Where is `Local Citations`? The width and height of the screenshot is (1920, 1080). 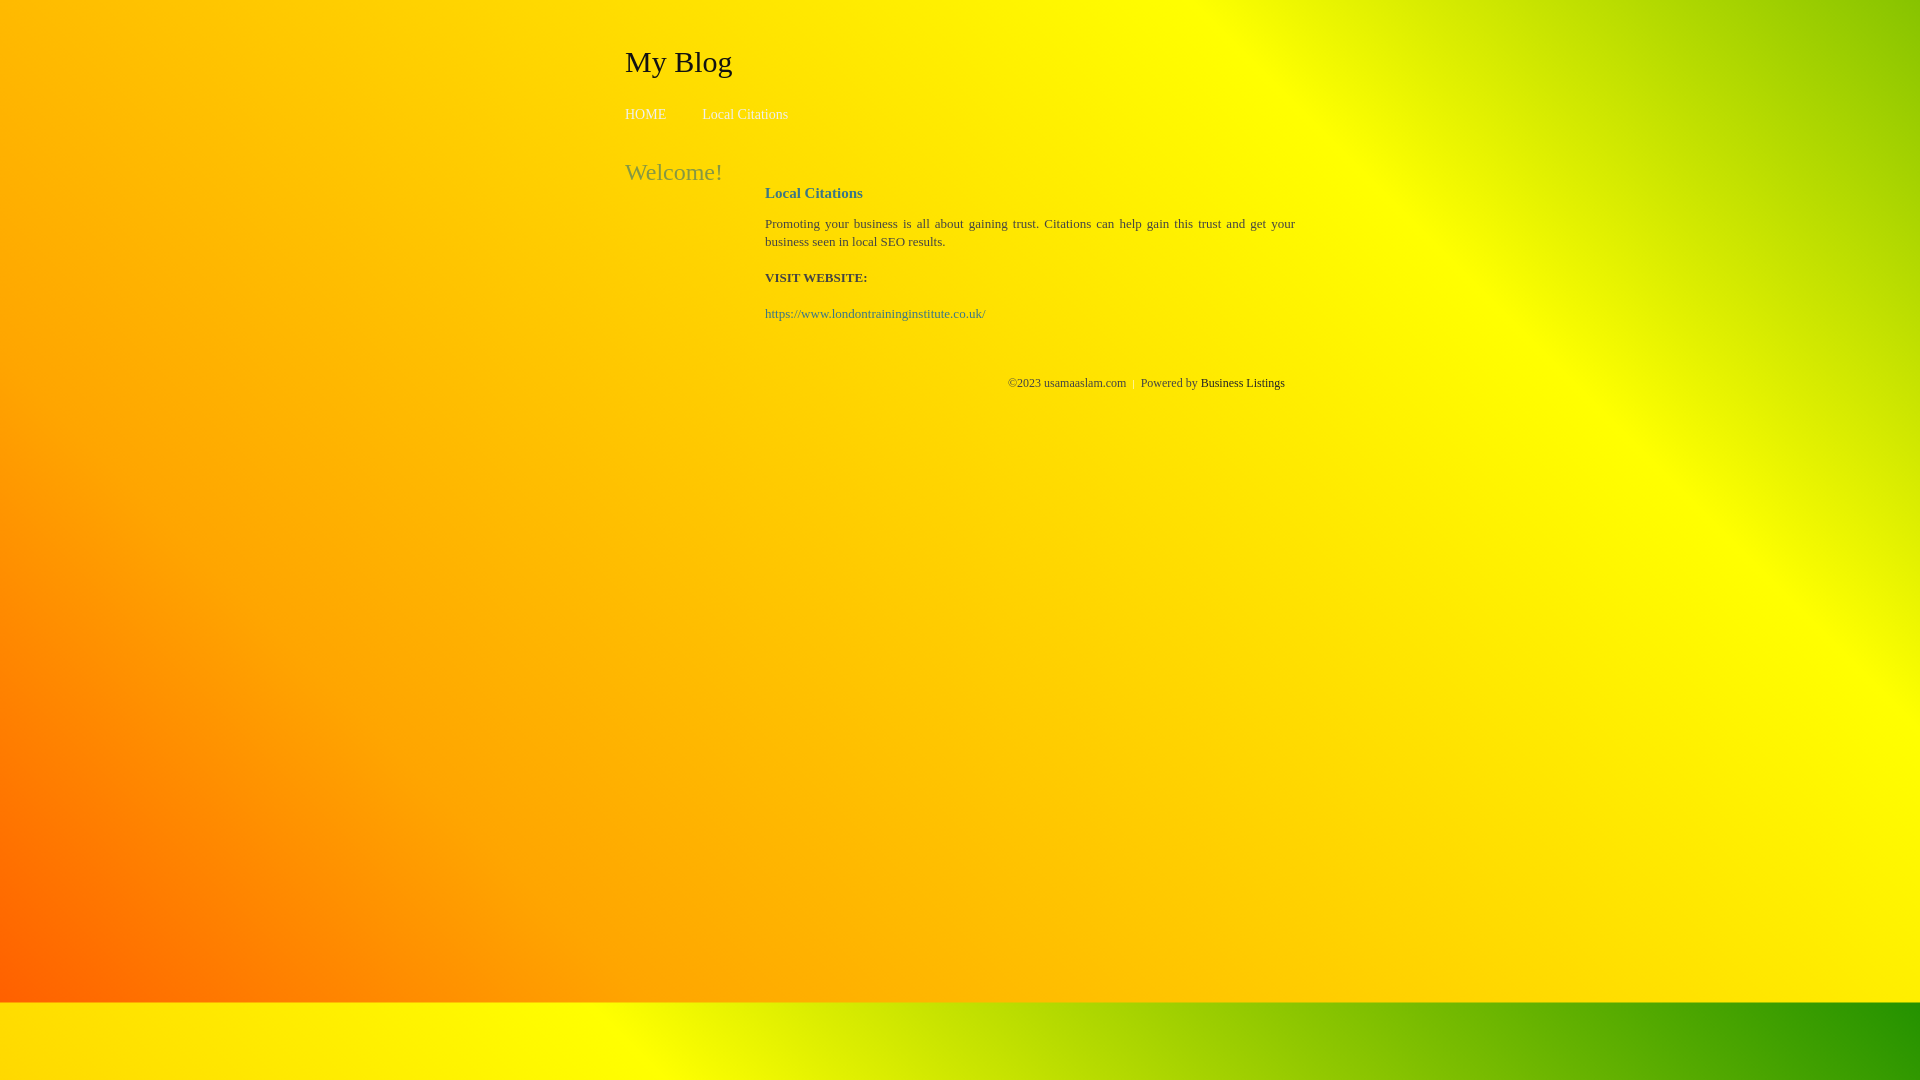 Local Citations is located at coordinates (745, 114).